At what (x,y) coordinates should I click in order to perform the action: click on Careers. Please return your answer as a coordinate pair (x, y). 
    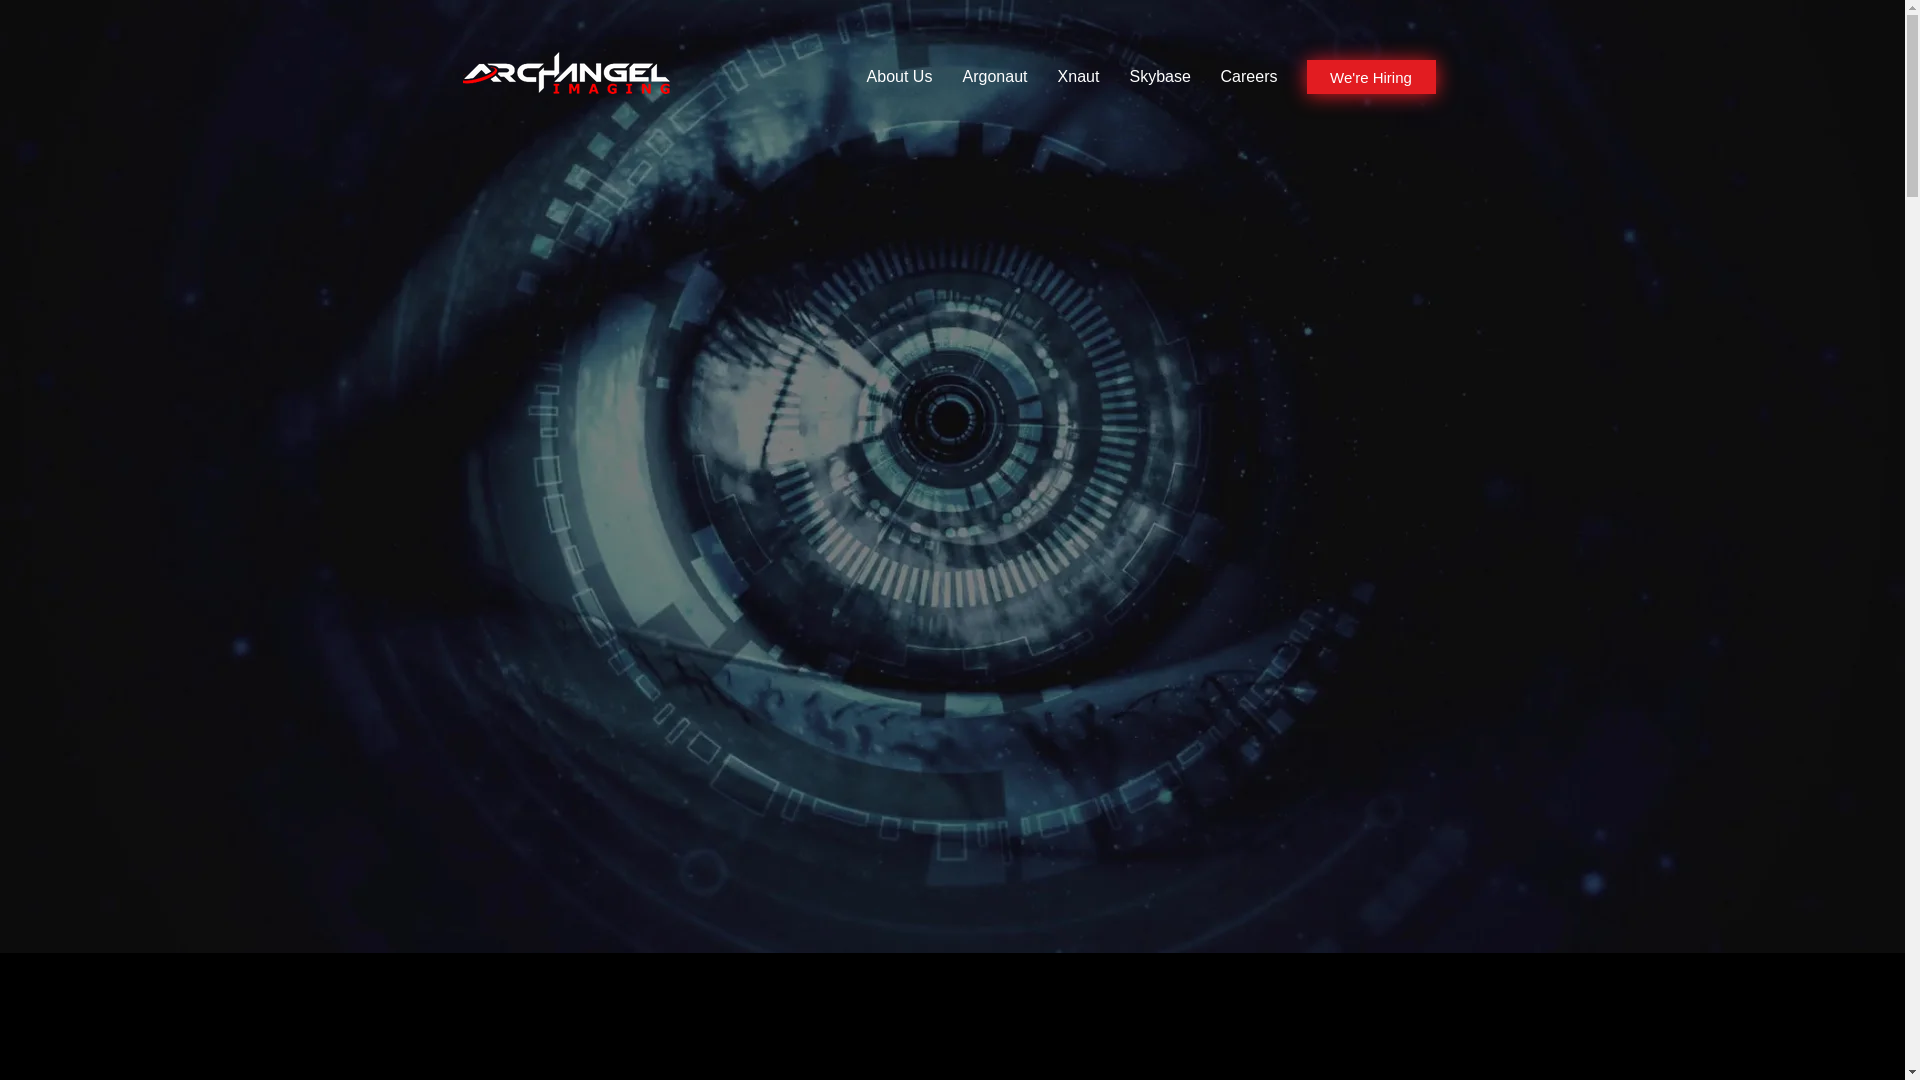
    Looking at the image, I should click on (1248, 76).